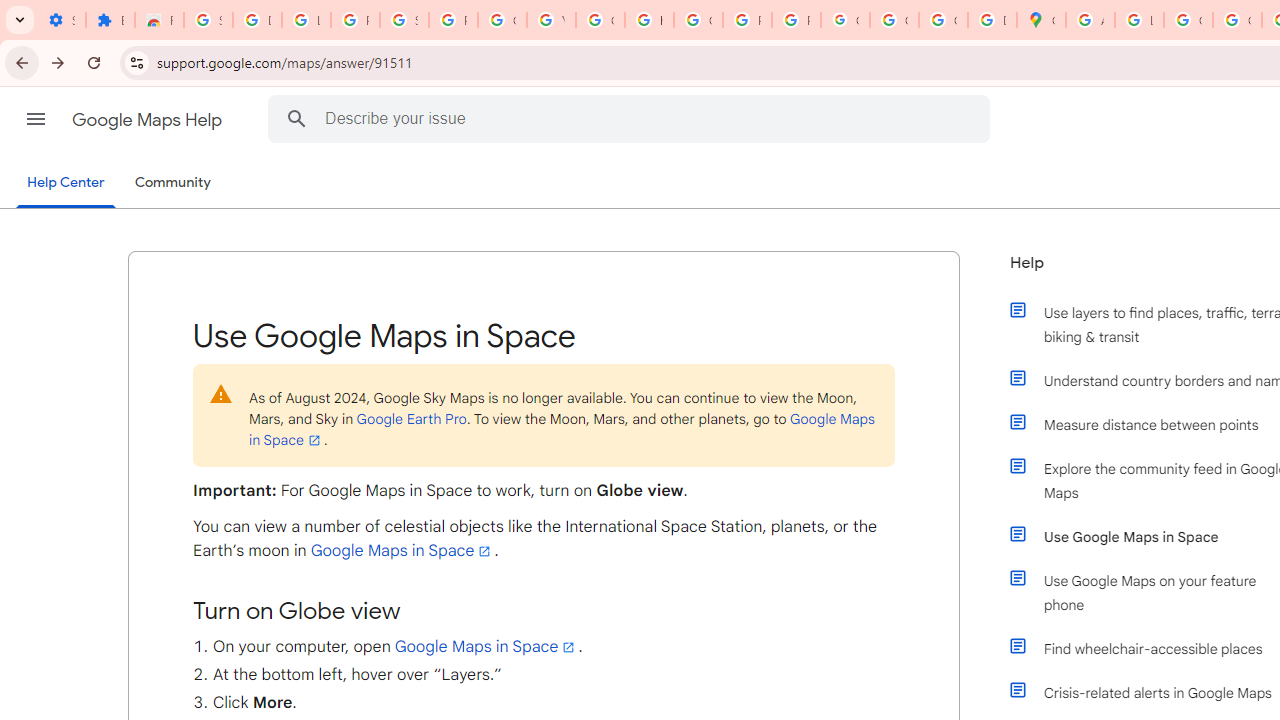  I want to click on YouTube, so click(551, 20).